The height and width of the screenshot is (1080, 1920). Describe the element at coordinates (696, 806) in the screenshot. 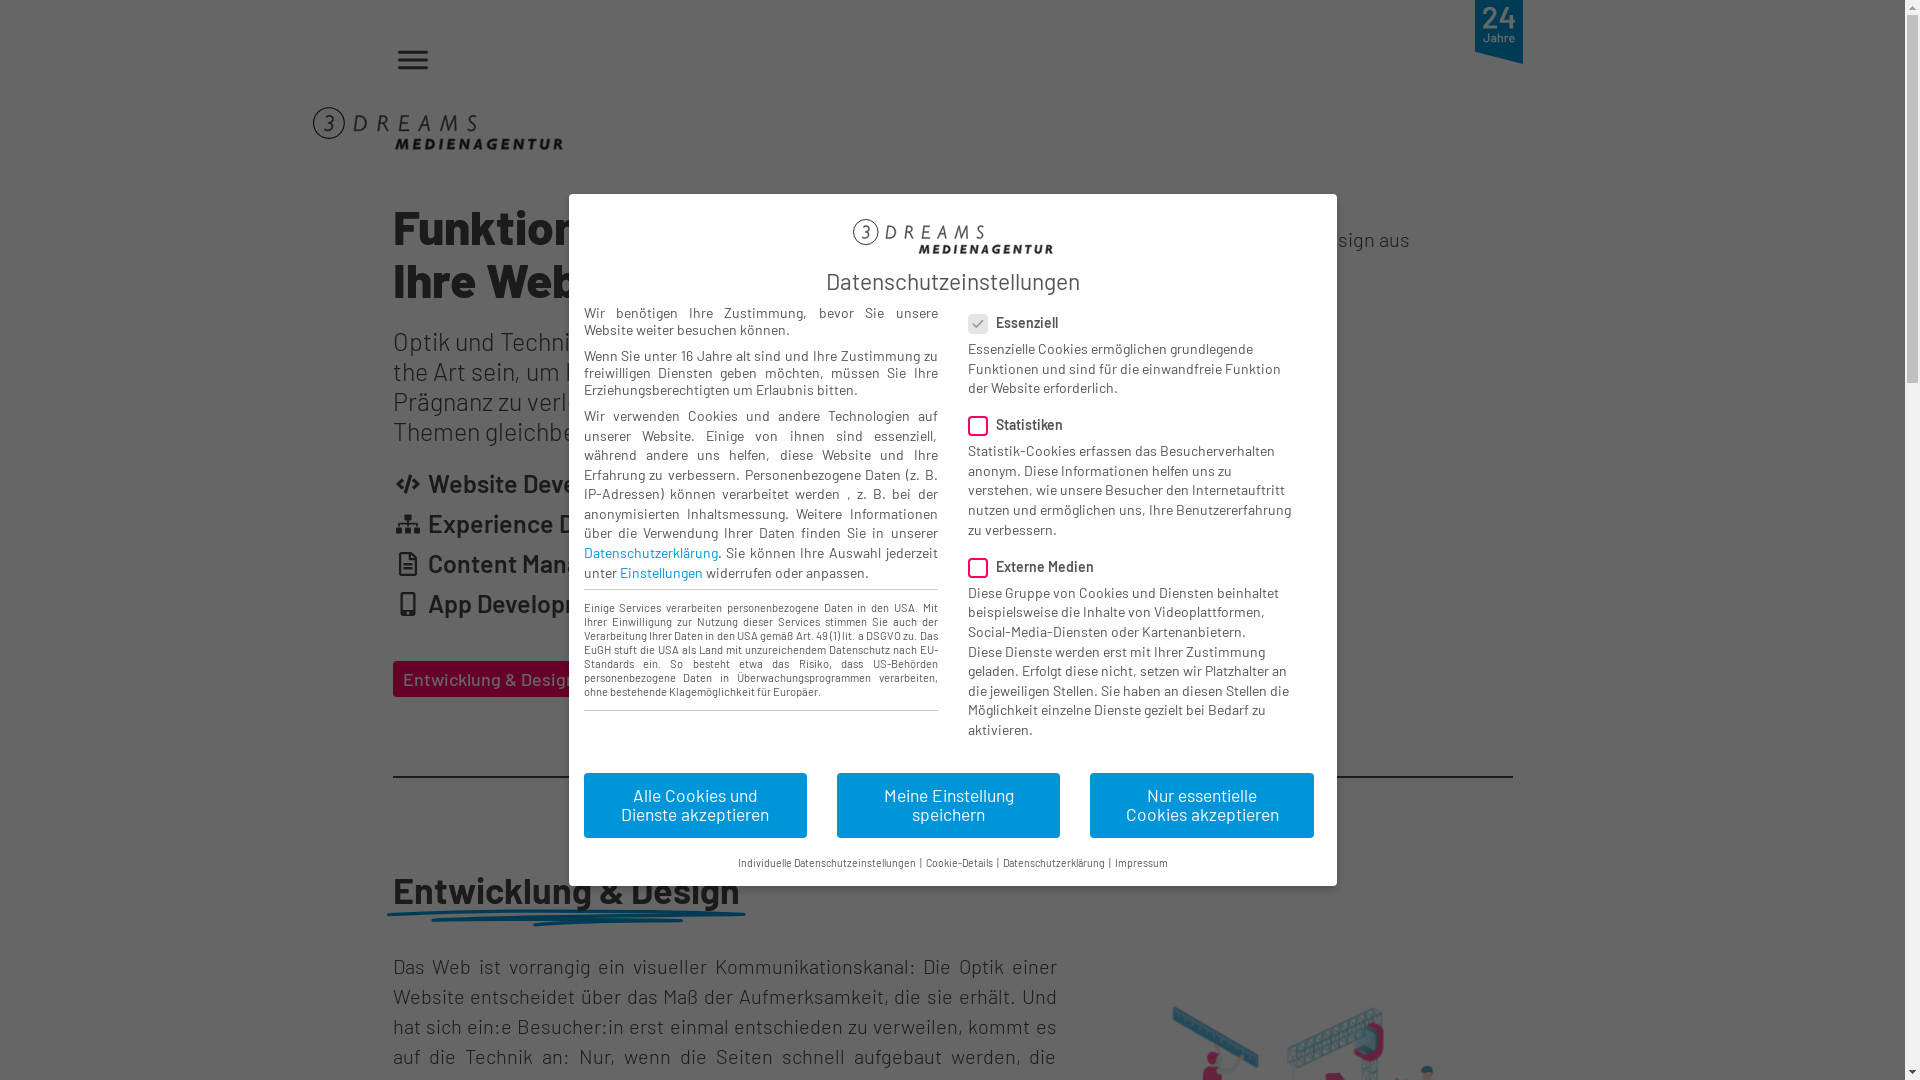

I see `Alle Cookies und Dienste akzeptieren` at that location.